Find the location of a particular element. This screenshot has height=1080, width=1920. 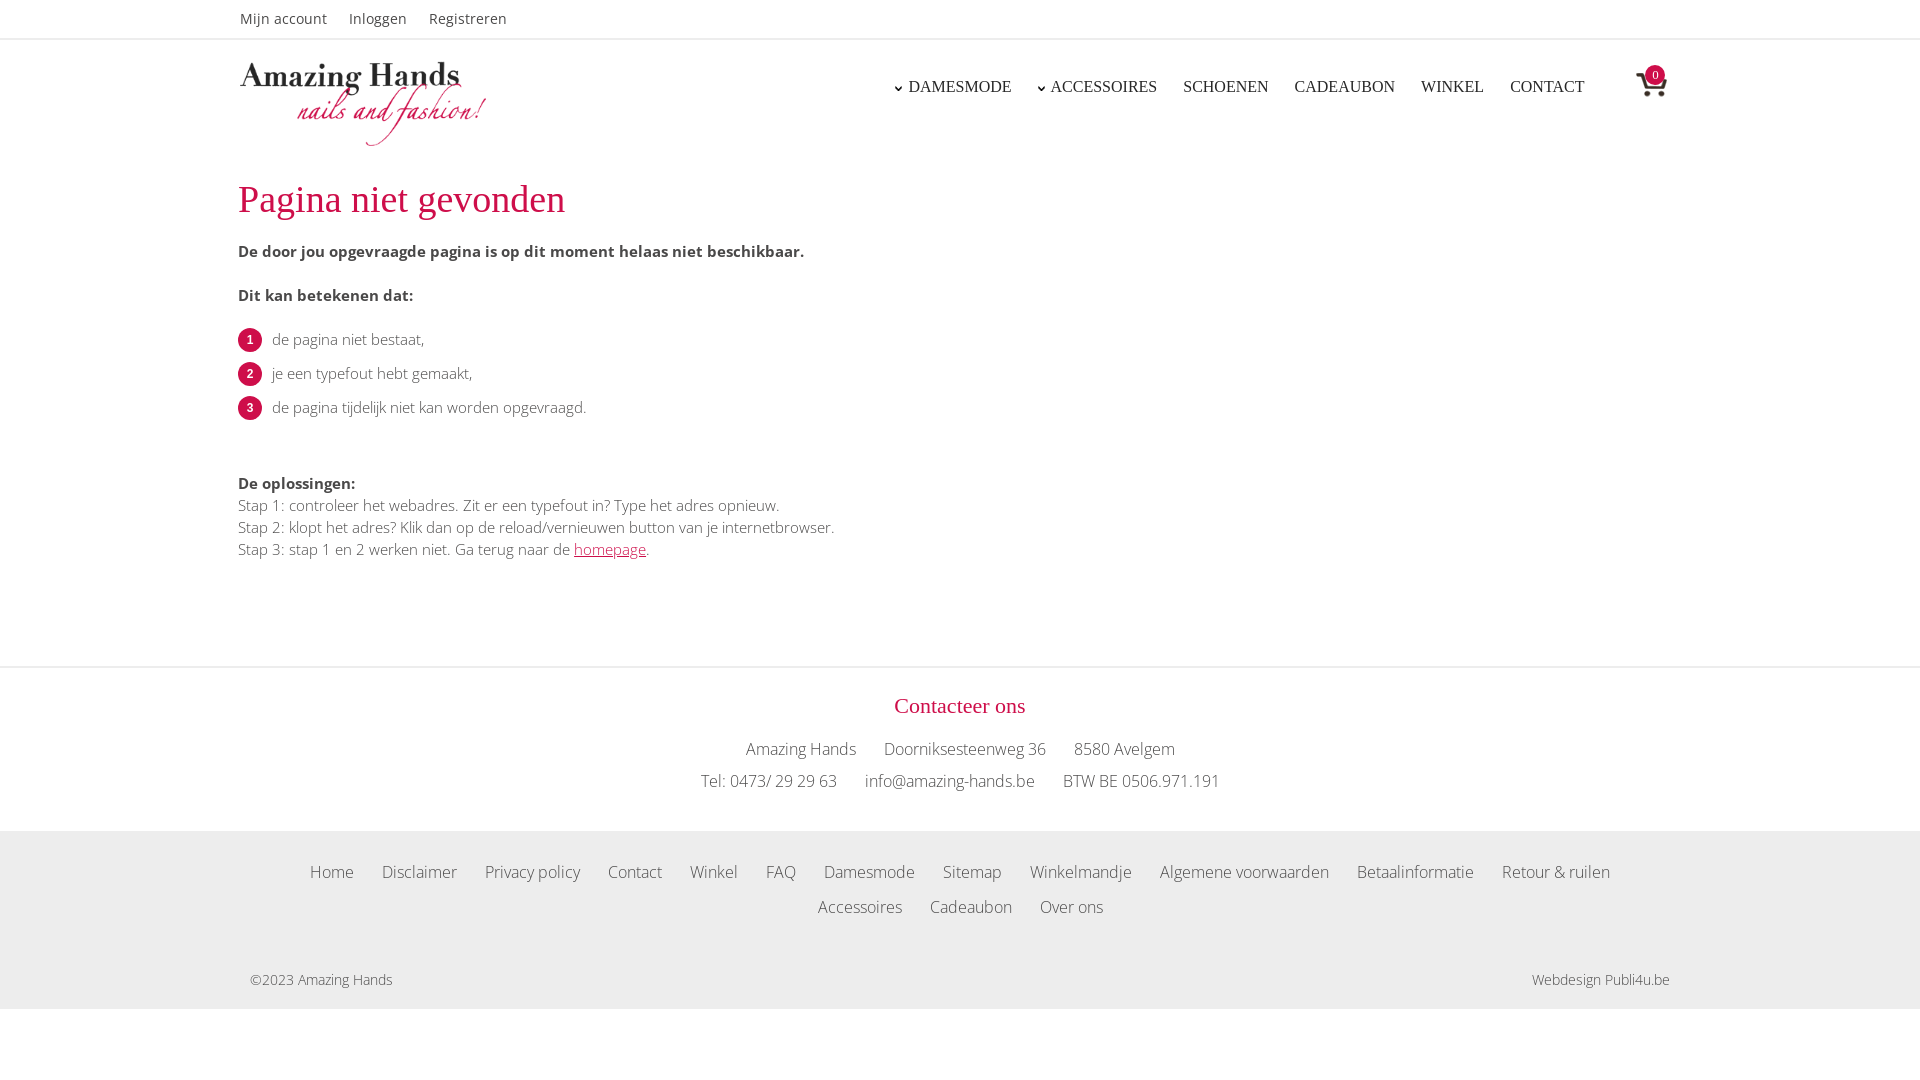

WINKEL is located at coordinates (1452, 86).